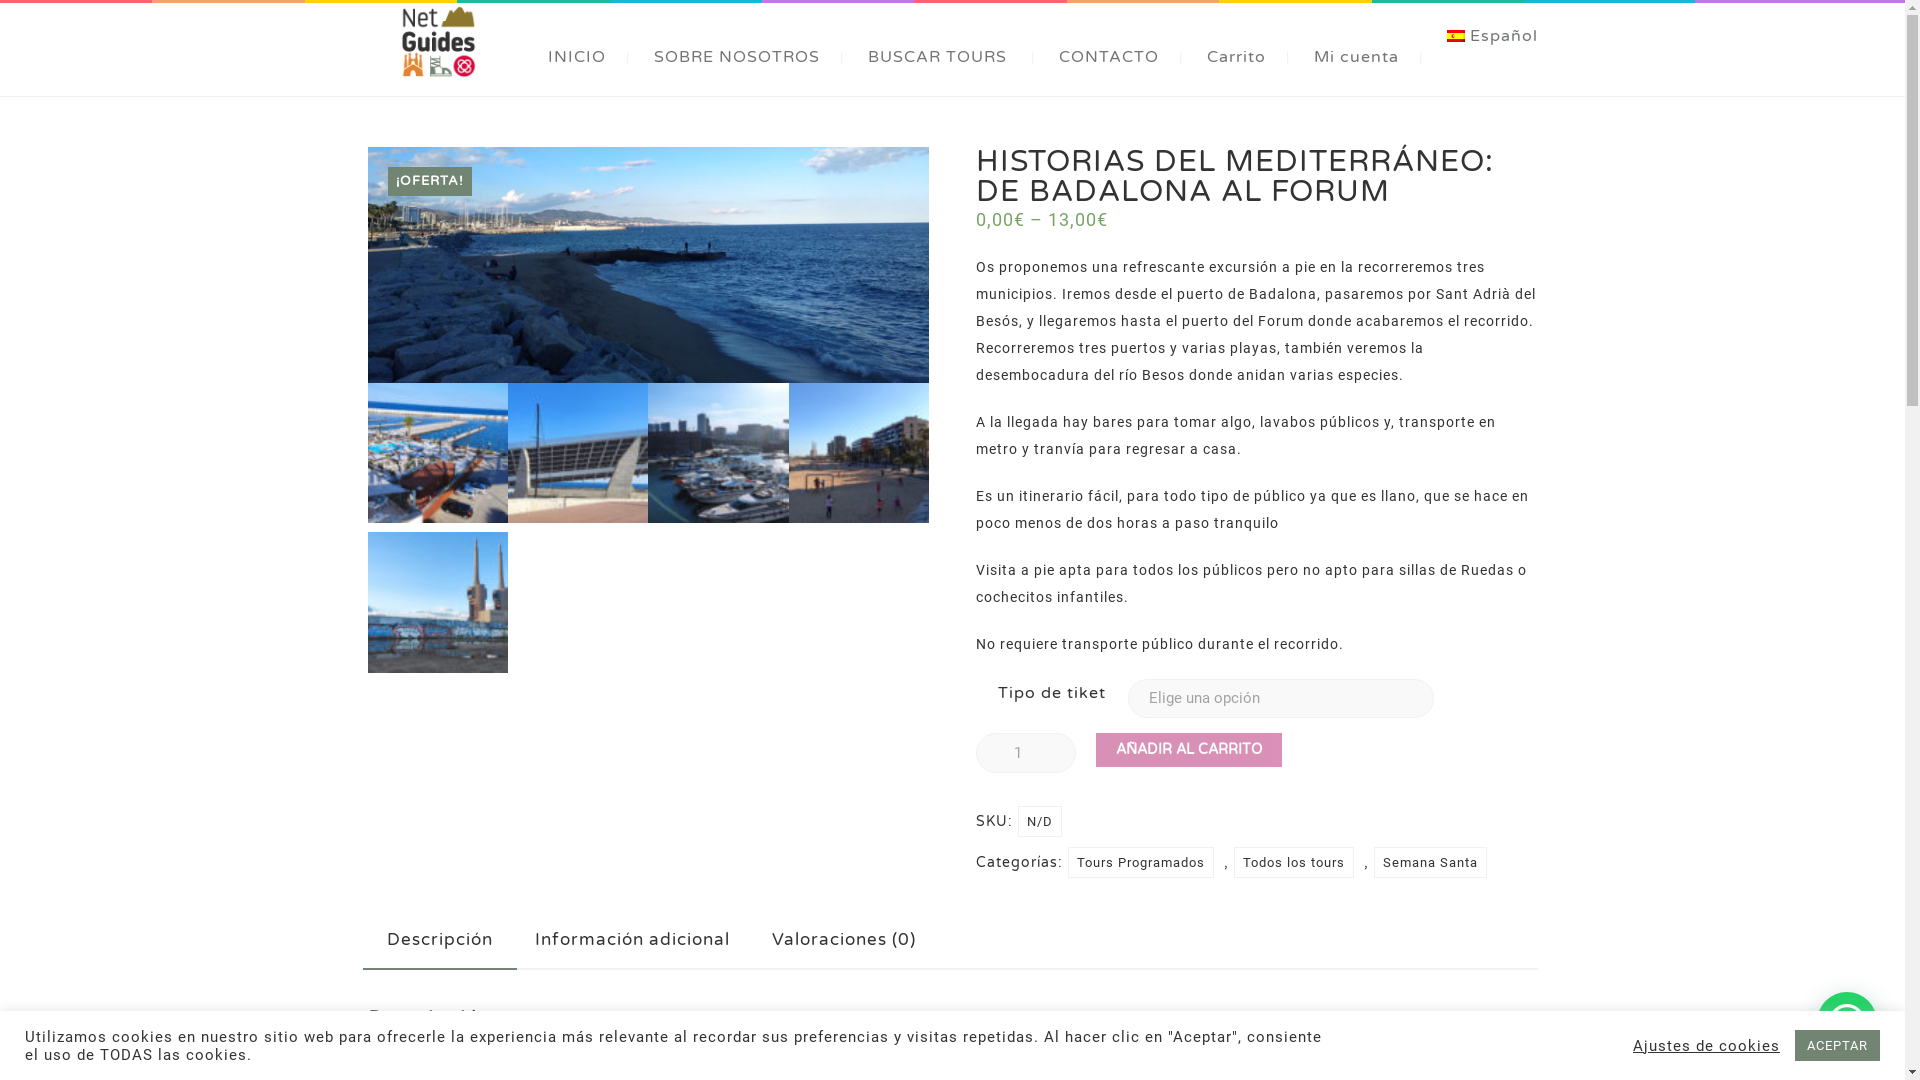 The image size is (1920, 1080). What do you see at coordinates (1109, 57) in the screenshot?
I see `CONTACTO` at bounding box center [1109, 57].